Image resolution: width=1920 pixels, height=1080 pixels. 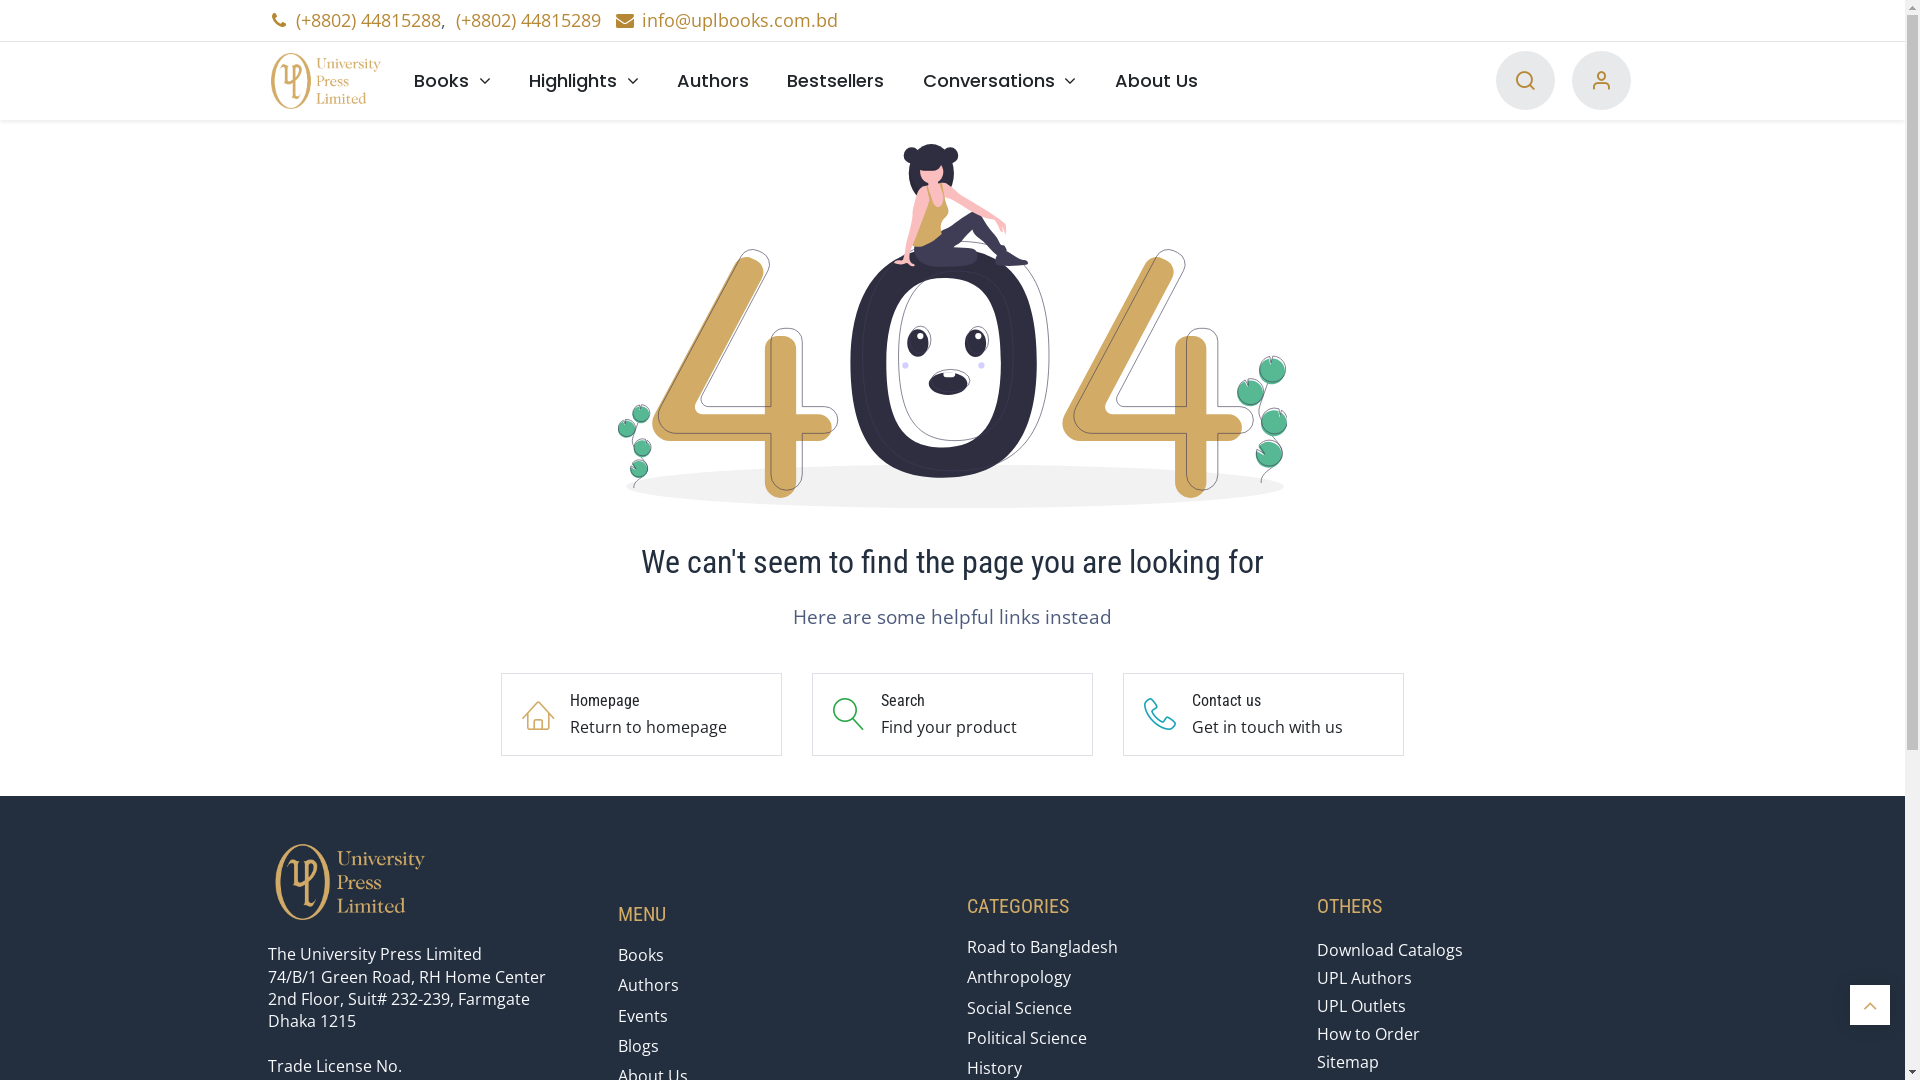 What do you see at coordinates (452, 80) in the screenshot?
I see `Books` at bounding box center [452, 80].